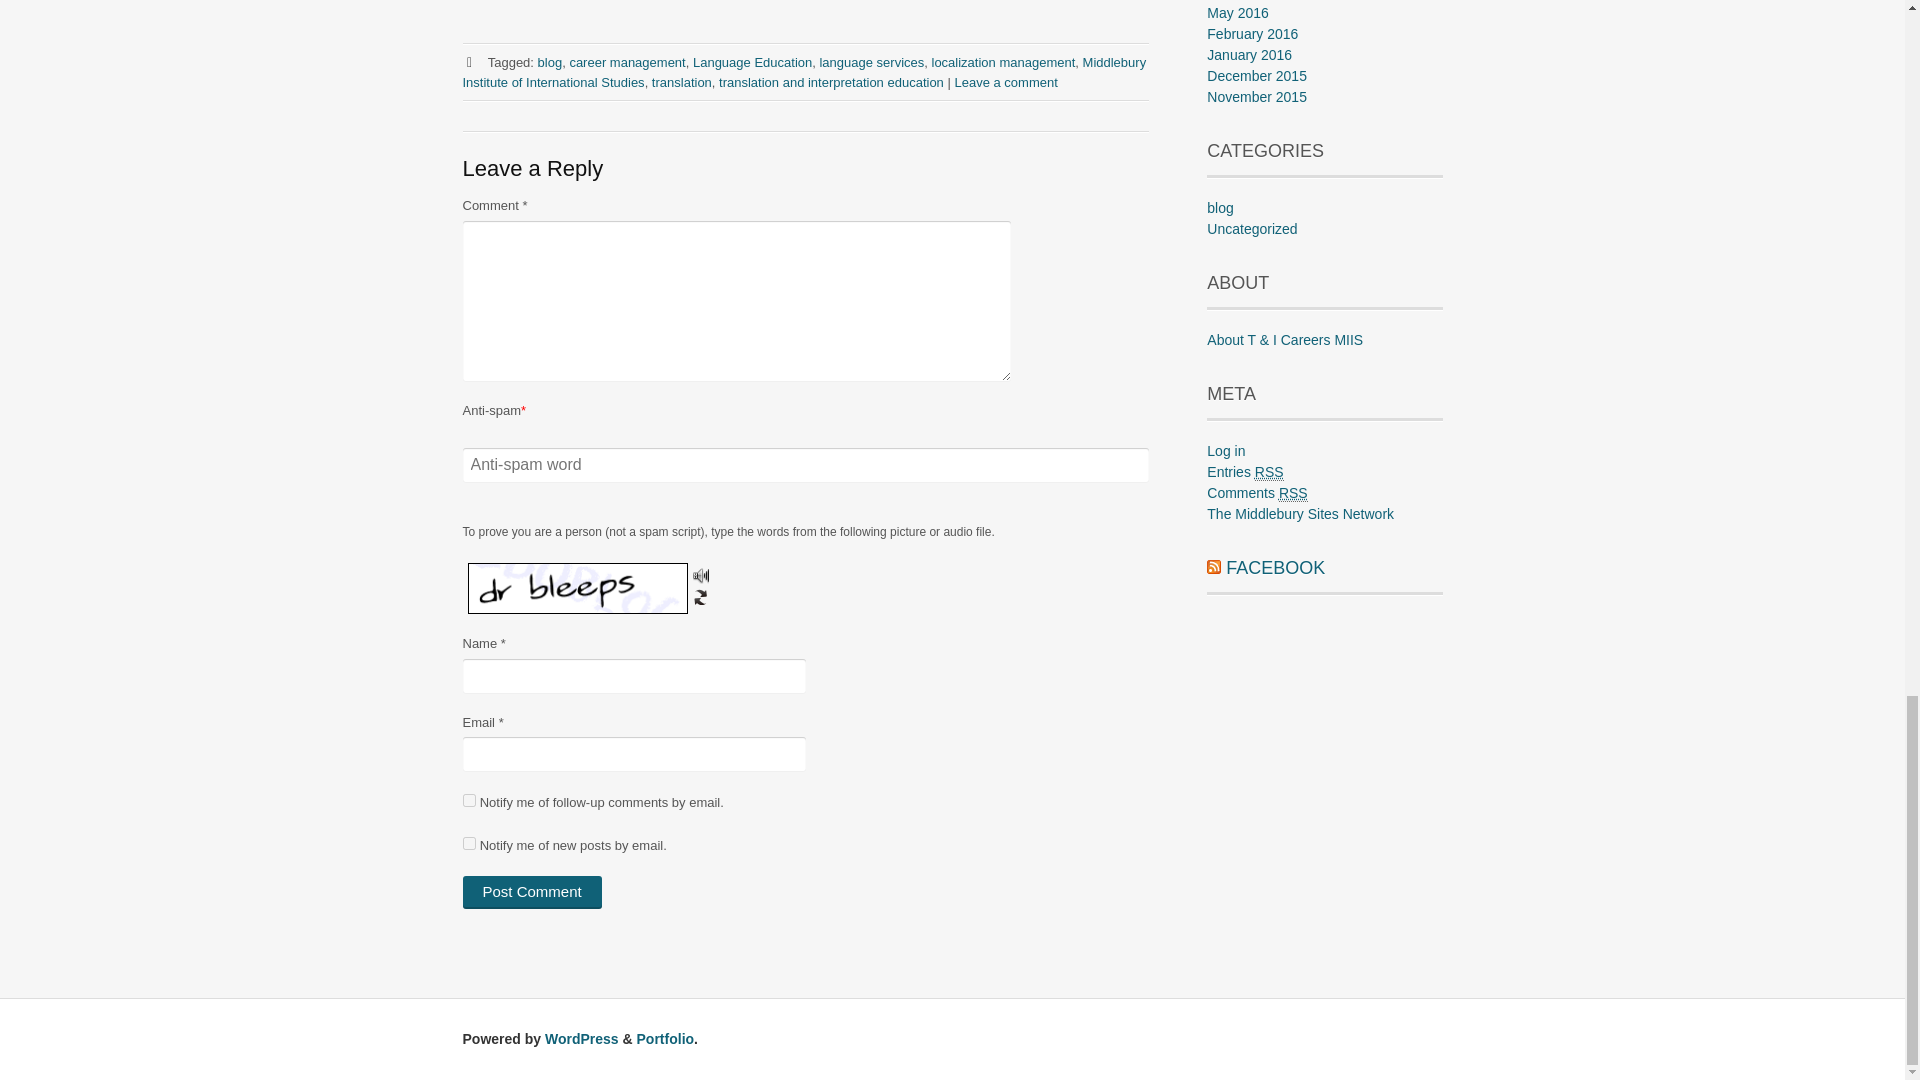  Describe the element at coordinates (1300, 514) in the screenshot. I see `Powered by The Middlebury Sites Network` at that location.